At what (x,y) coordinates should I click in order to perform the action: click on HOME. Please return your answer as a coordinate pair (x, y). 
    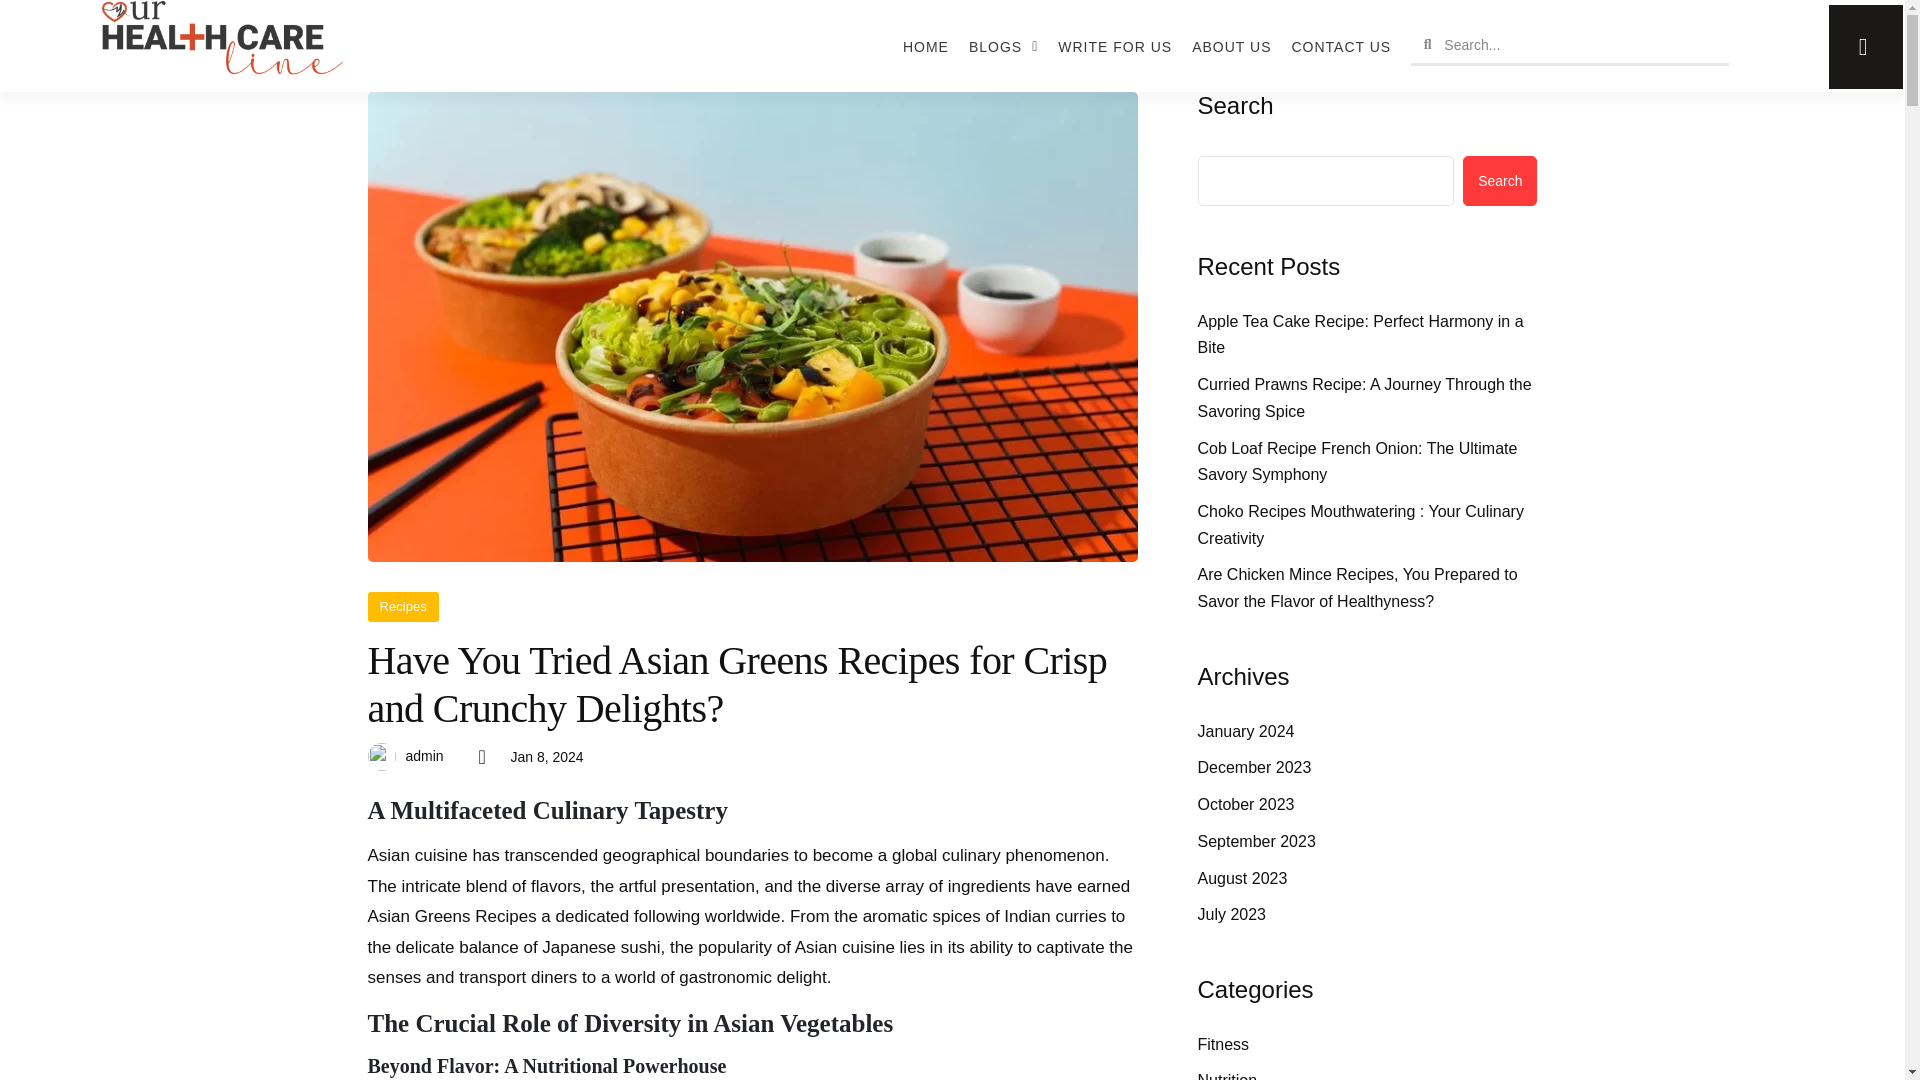
    Looking at the image, I should click on (925, 46).